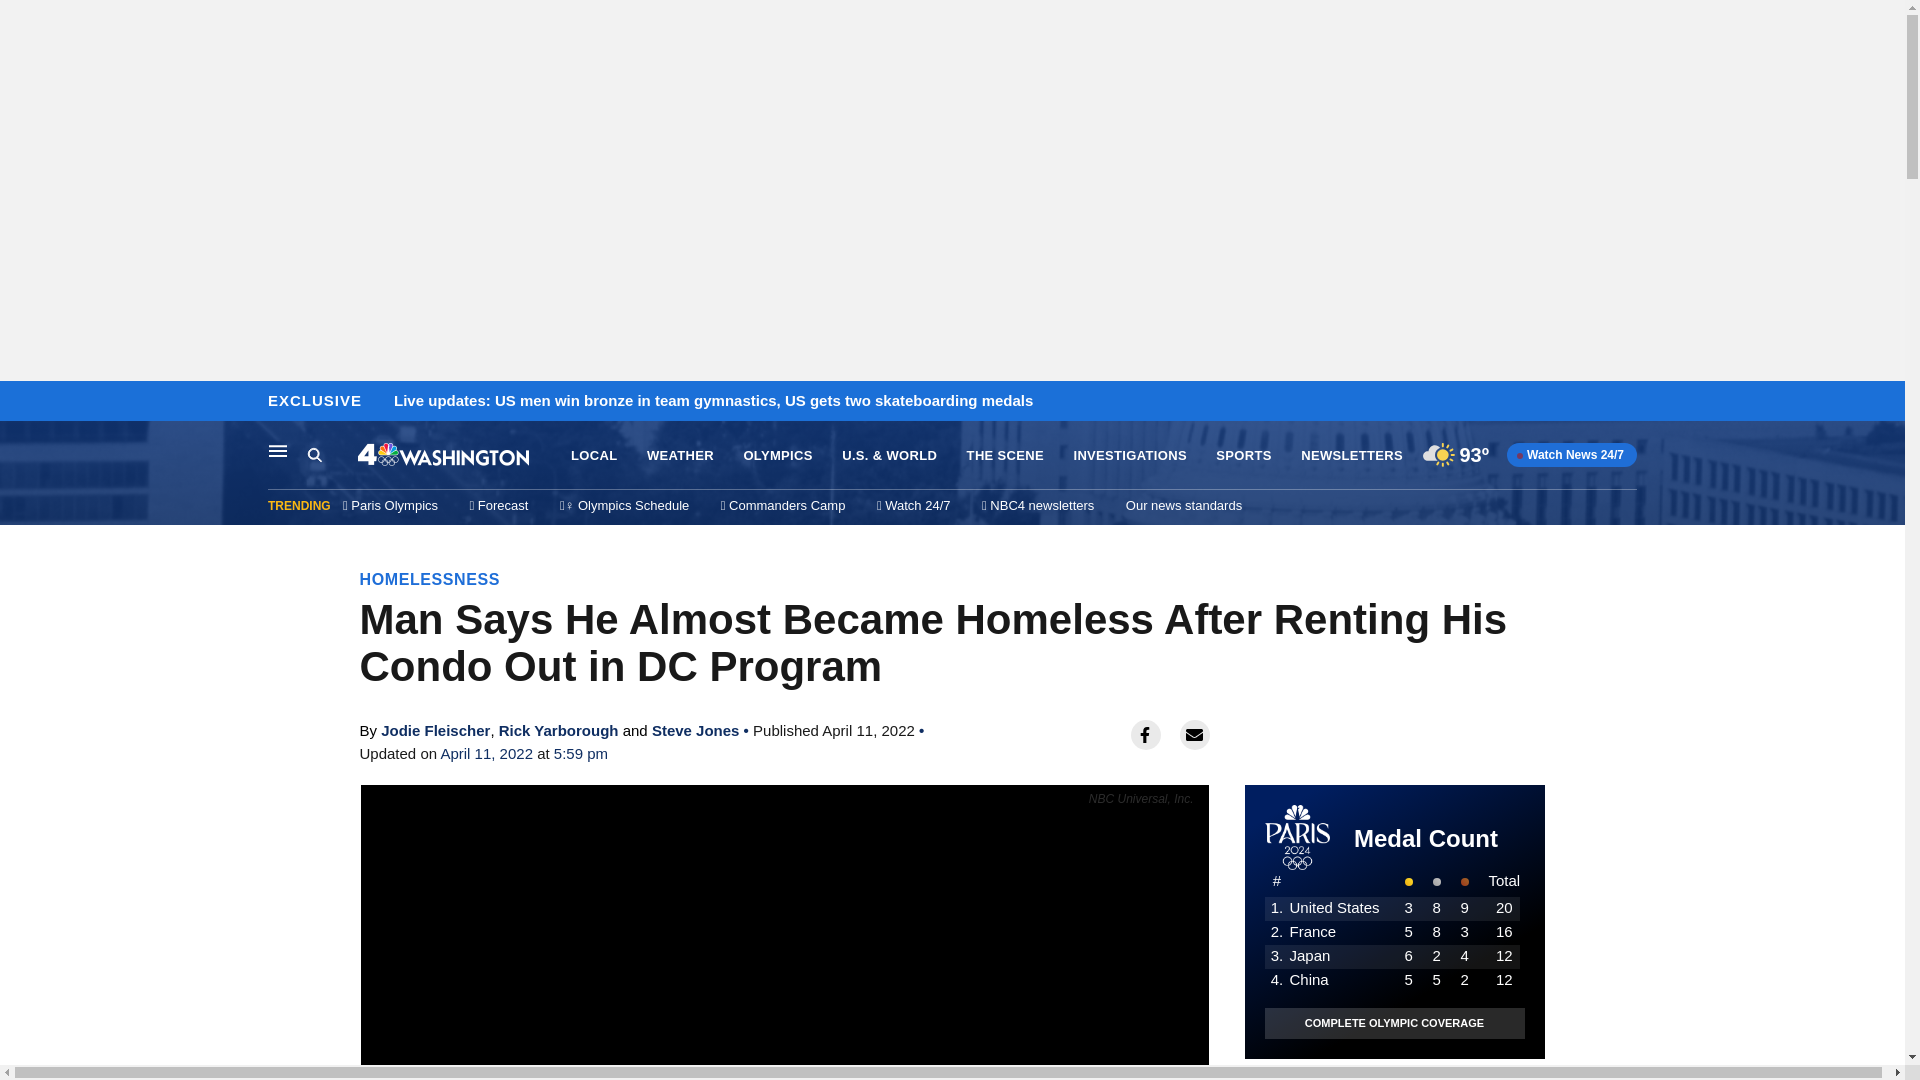 This screenshot has width=1920, height=1080. What do you see at coordinates (593, 456) in the screenshot?
I see `LOCAL` at bounding box center [593, 456].